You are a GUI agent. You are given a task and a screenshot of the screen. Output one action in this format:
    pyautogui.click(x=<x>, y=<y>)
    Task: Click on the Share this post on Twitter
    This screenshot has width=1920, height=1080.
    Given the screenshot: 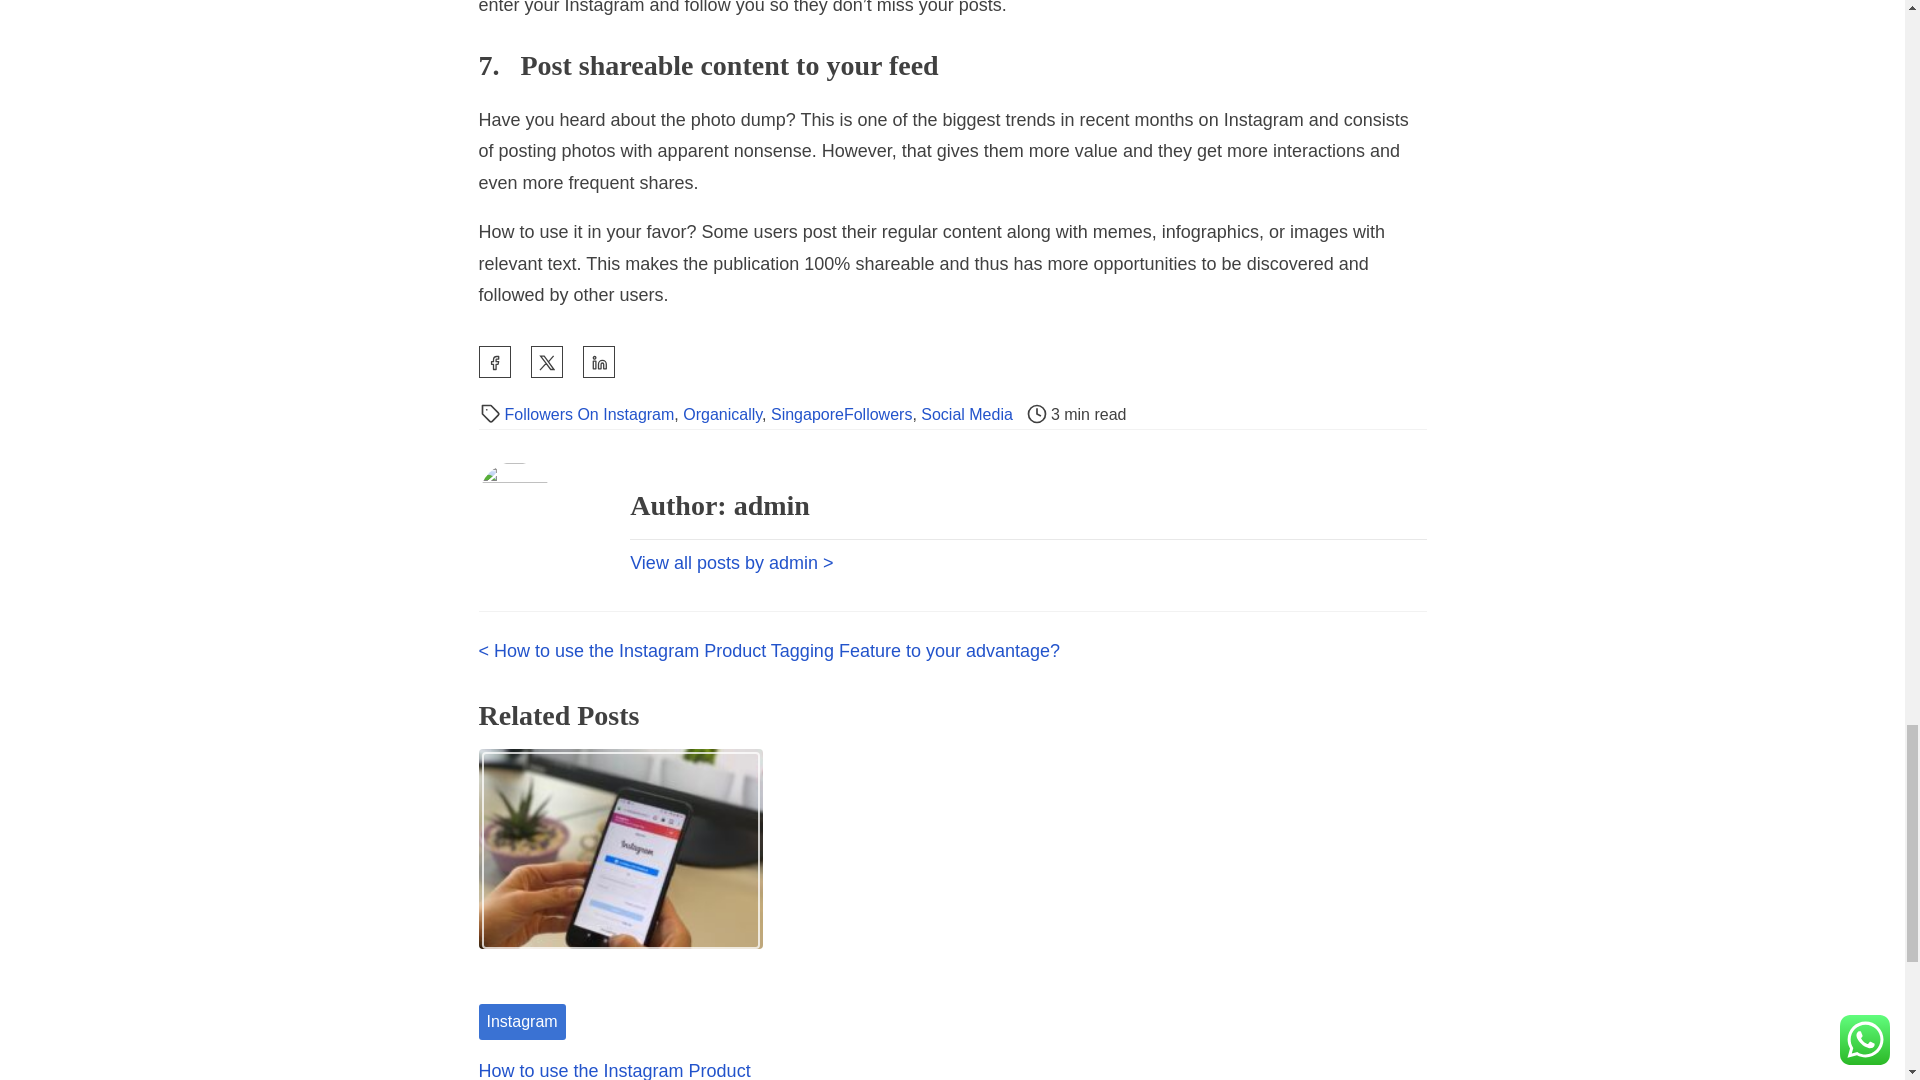 What is the action you would take?
    pyautogui.click(x=546, y=362)
    